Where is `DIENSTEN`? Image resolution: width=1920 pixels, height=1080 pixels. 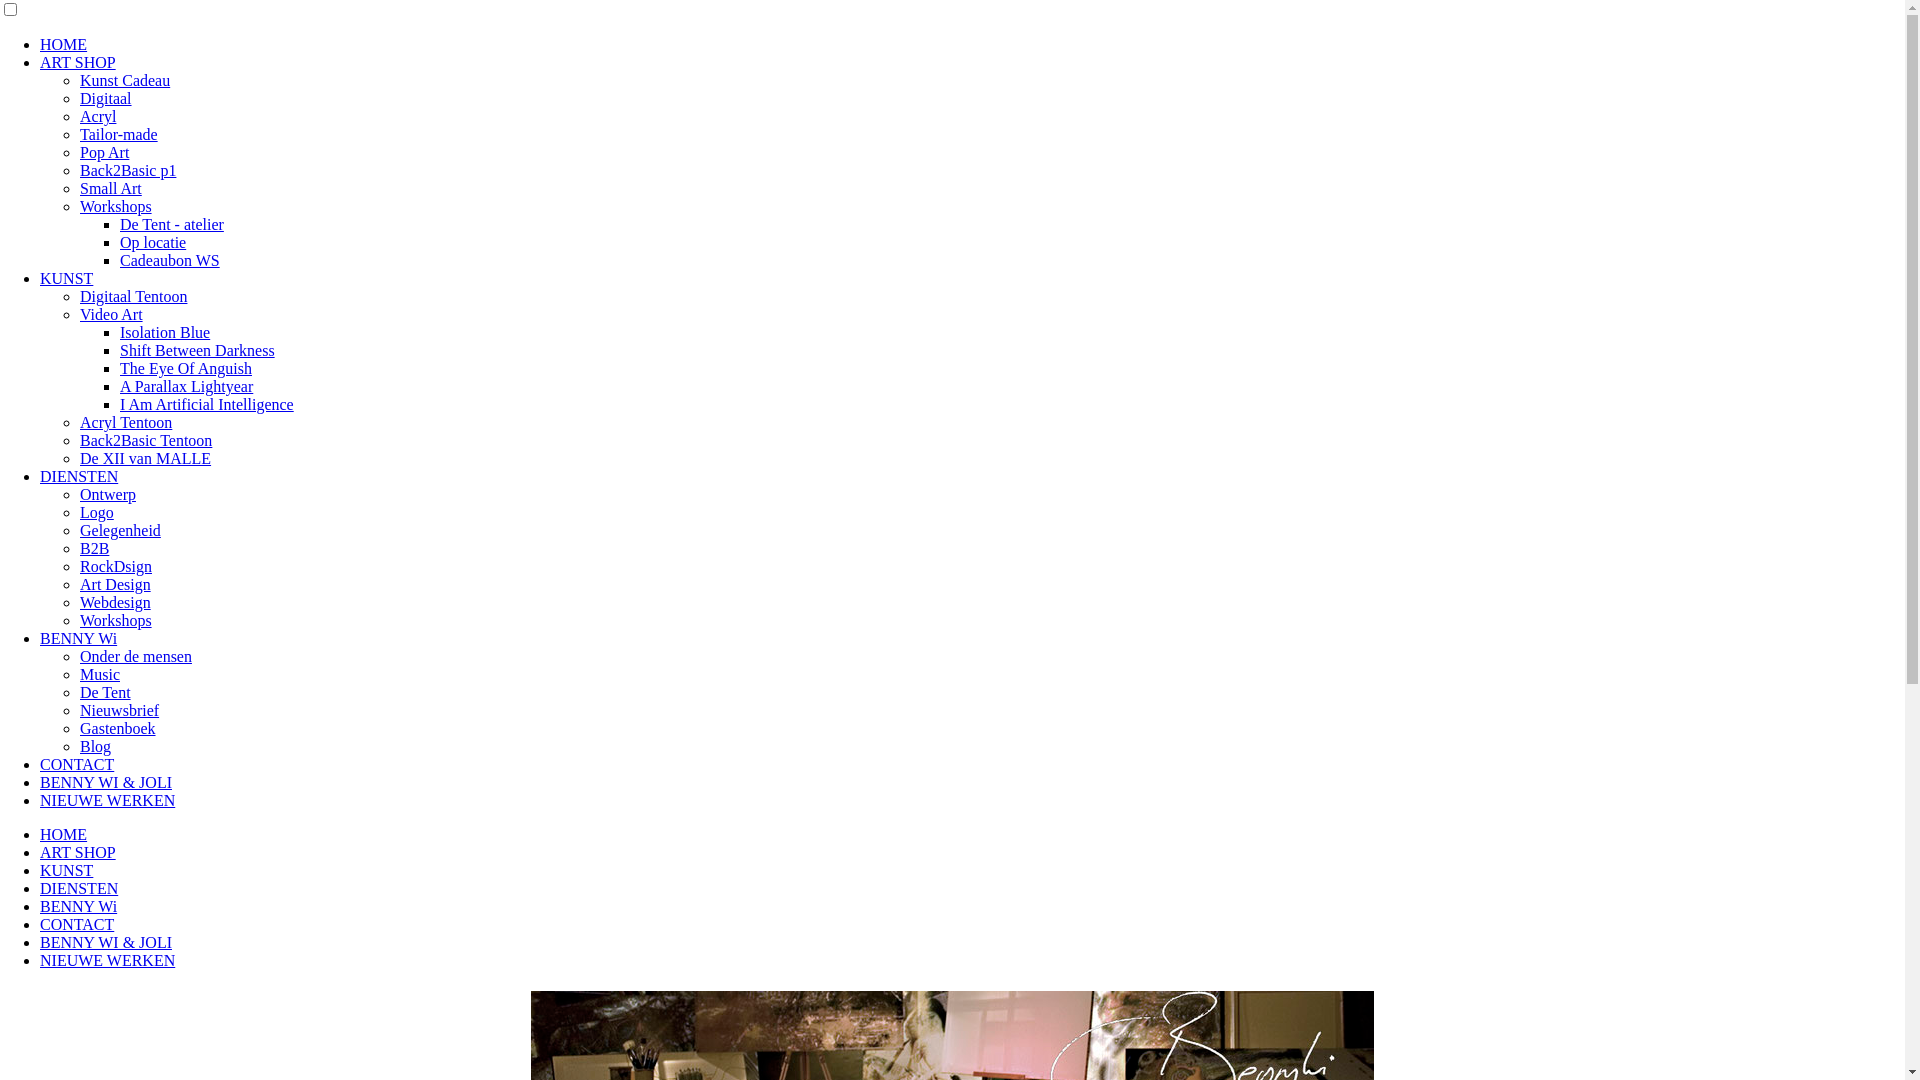
DIENSTEN is located at coordinates (79, 888).